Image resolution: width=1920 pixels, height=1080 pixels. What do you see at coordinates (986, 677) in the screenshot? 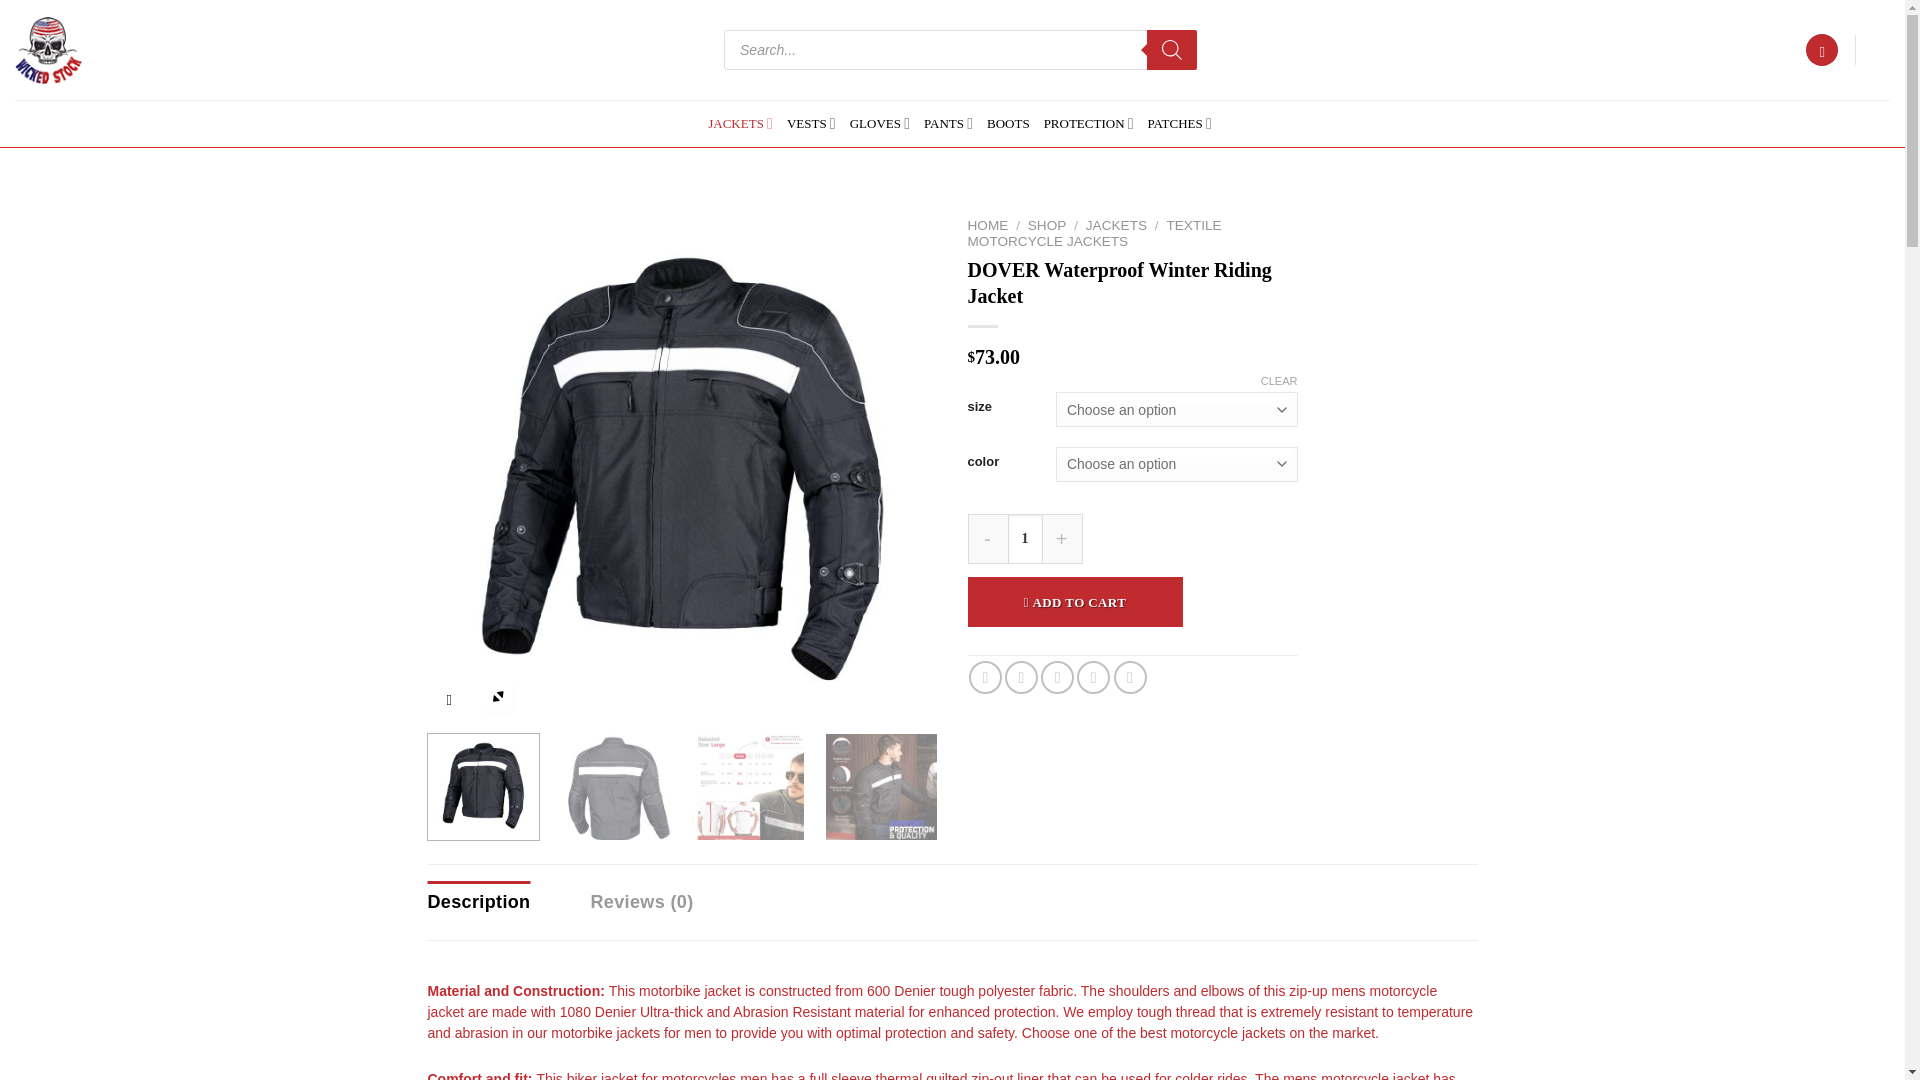
I see `Share on Facebook` at bounding box center [986, 677].